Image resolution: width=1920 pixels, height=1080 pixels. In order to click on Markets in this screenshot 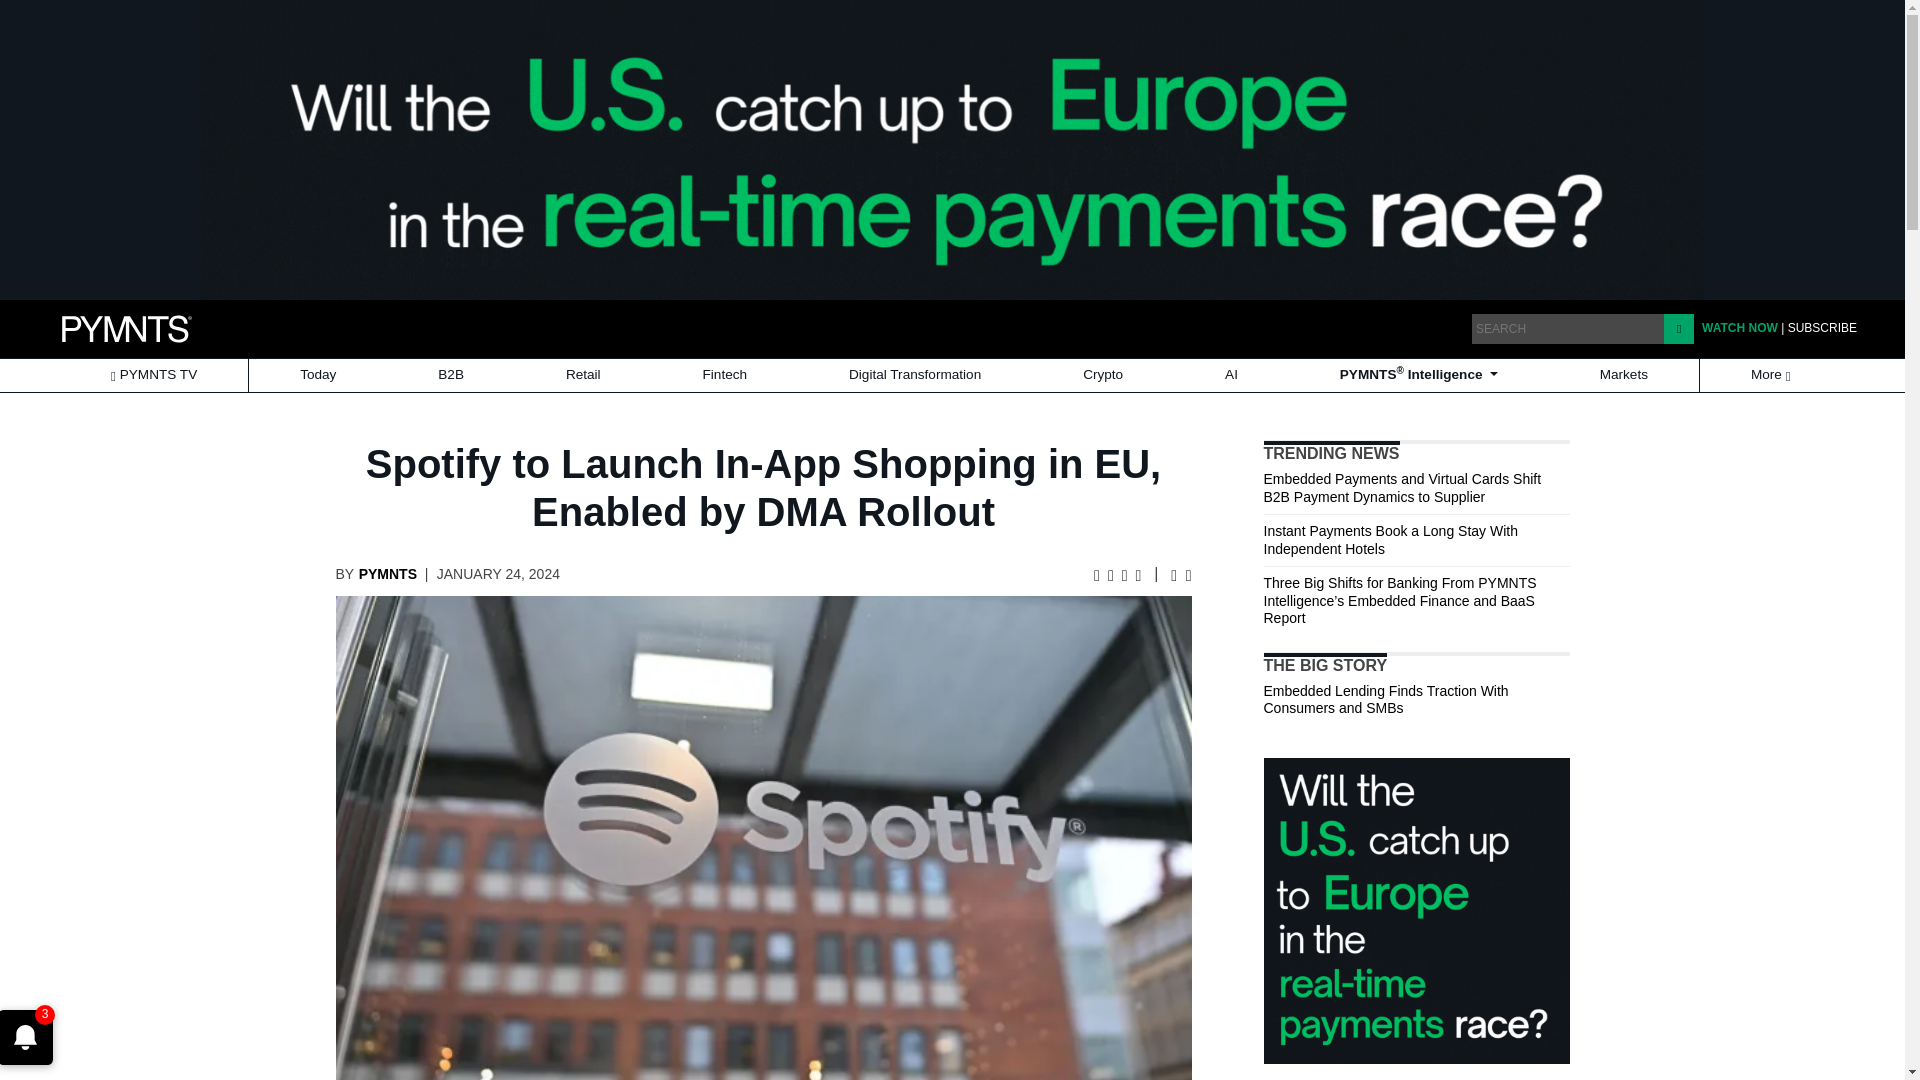, I will do `click(1624, 375)`.